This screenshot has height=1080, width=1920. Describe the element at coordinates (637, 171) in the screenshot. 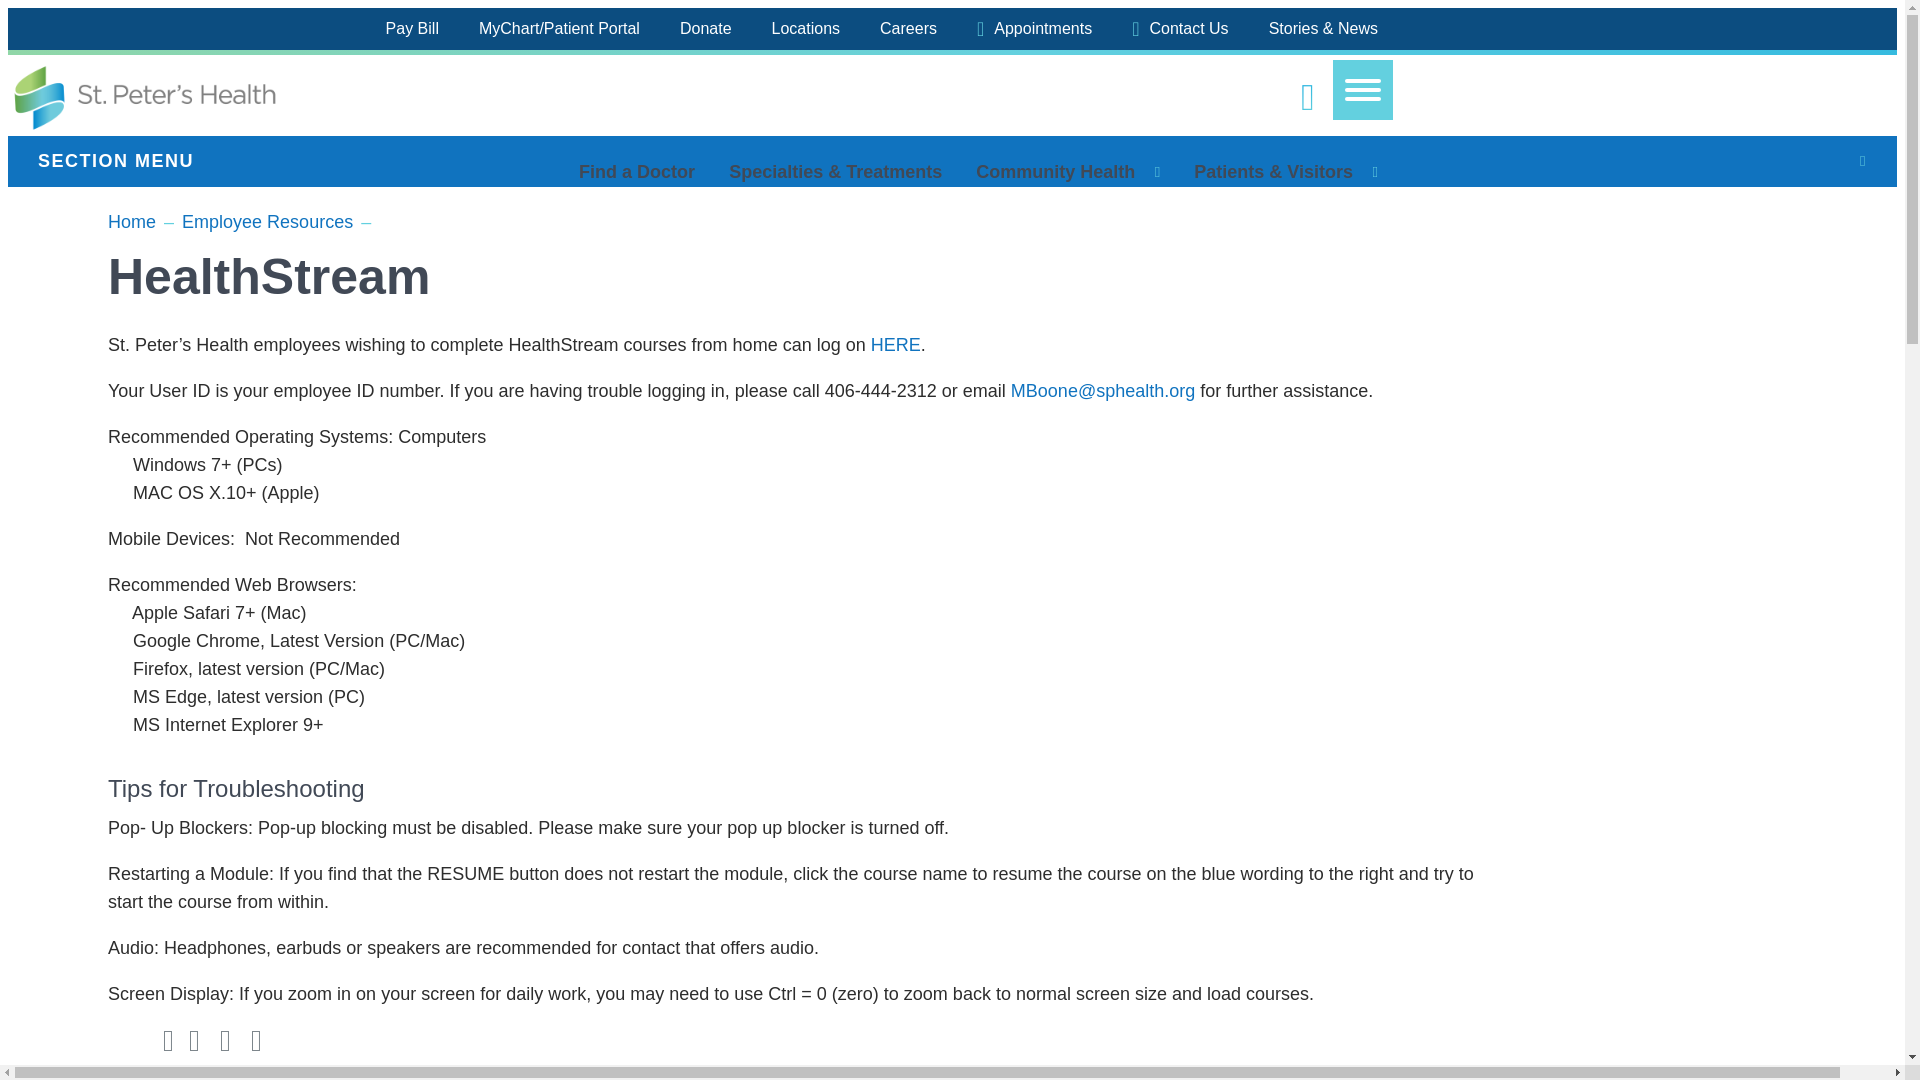

I see `Find a Doctor` at that location.